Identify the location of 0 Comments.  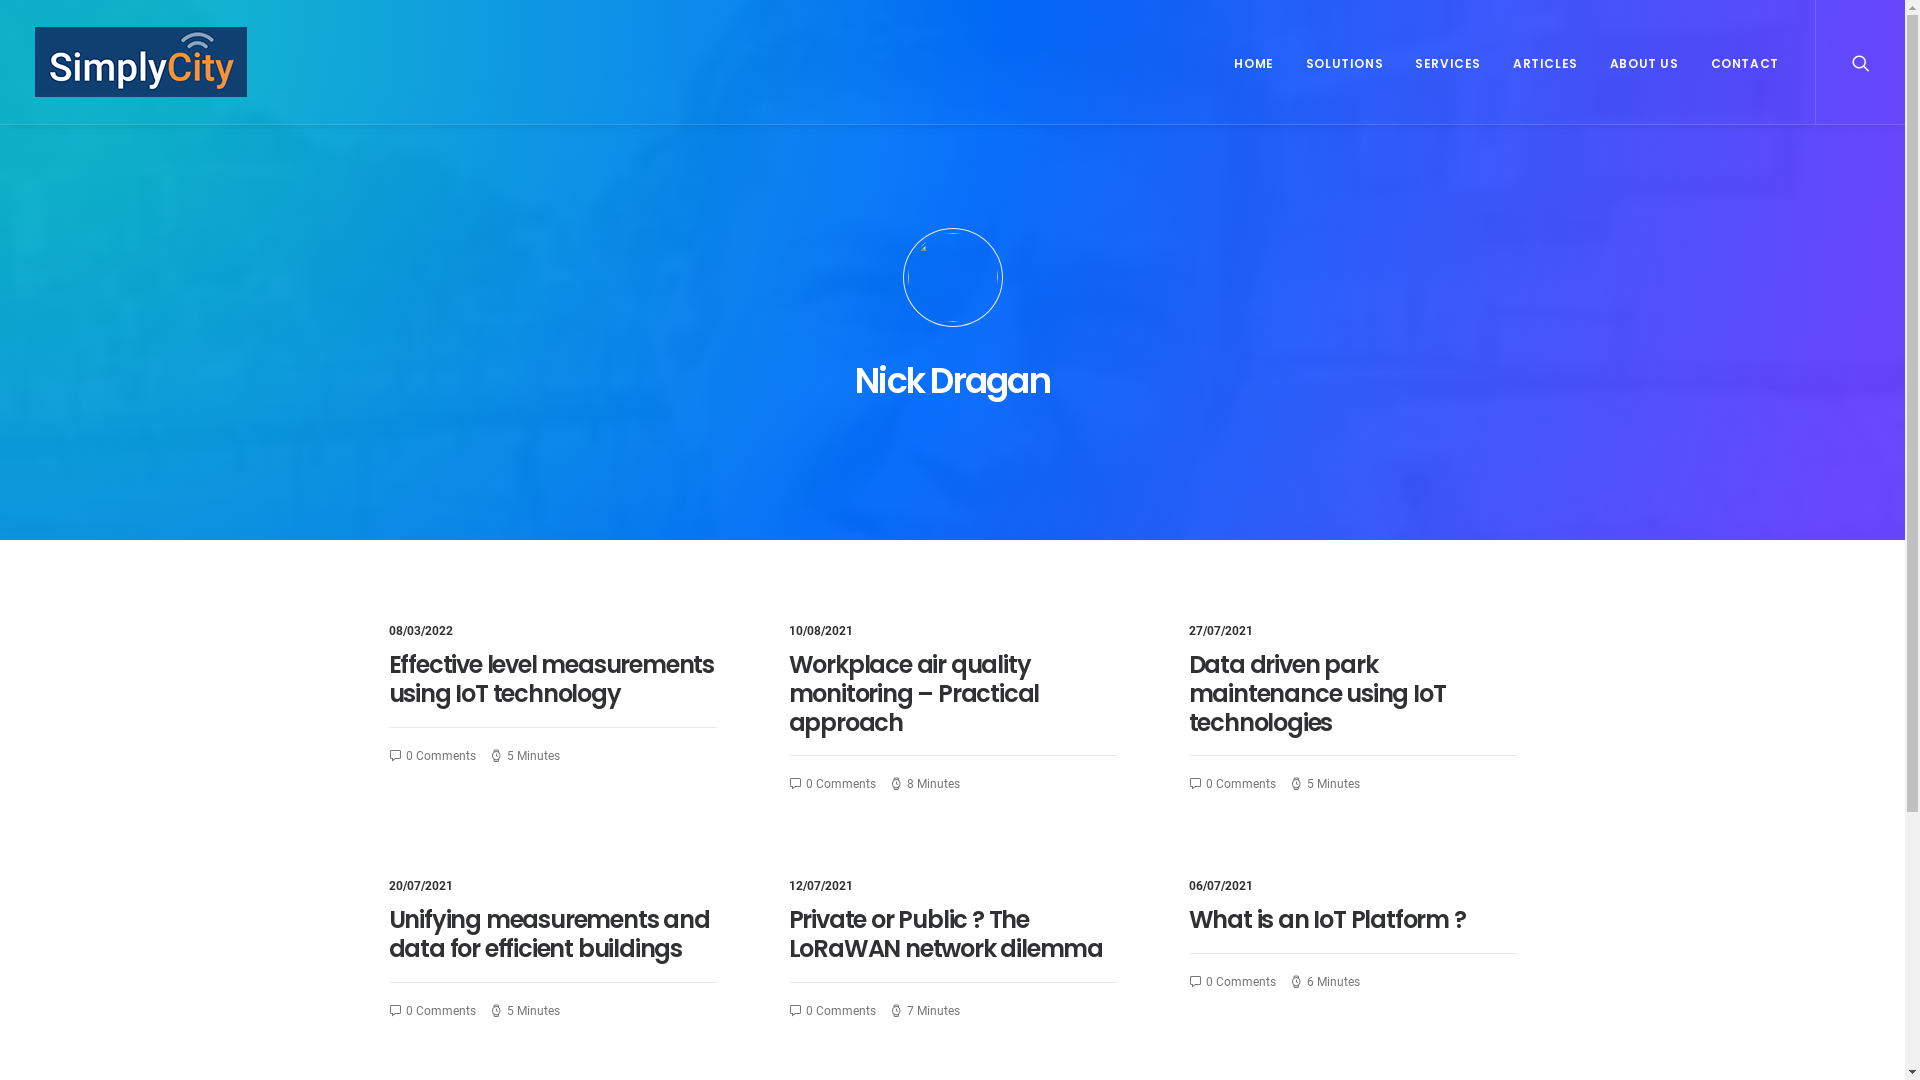
(438, 756).